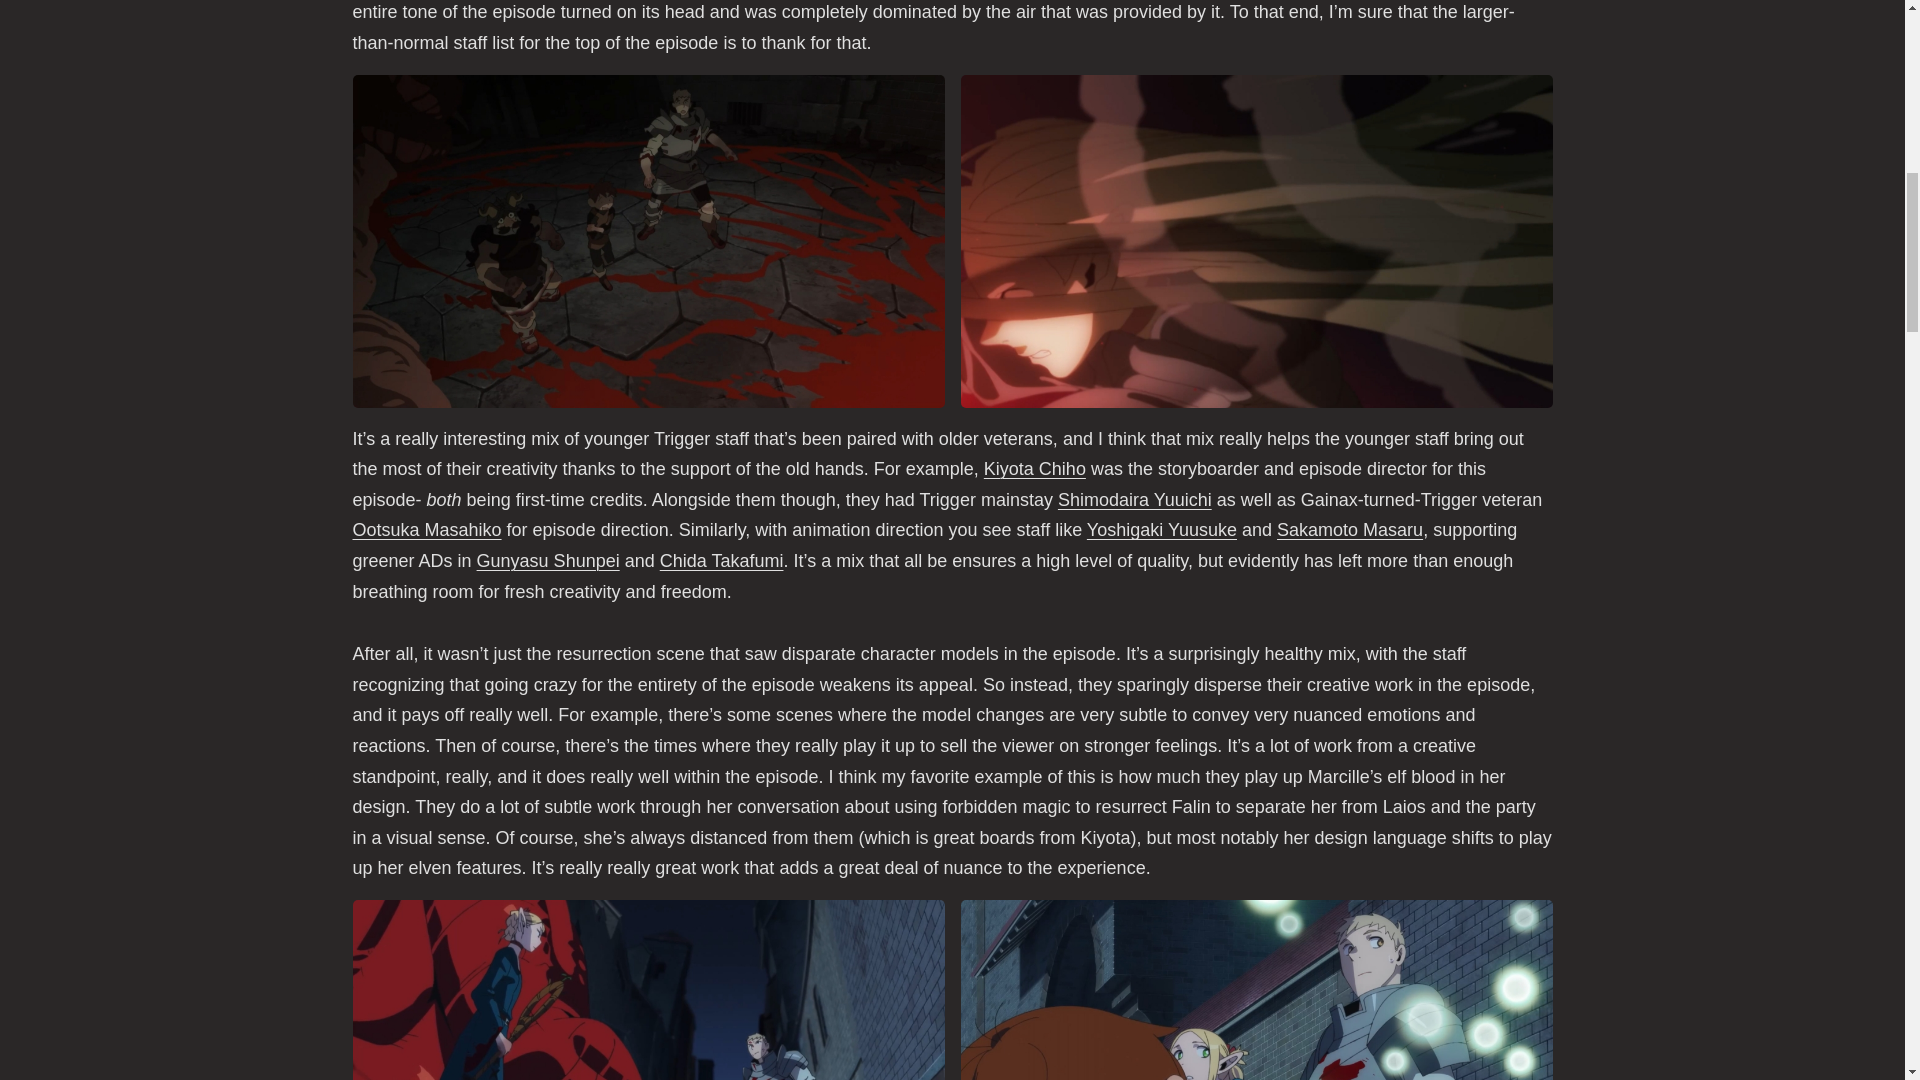 The height and width of the screenshot is (1080, 1920). What do you see at coordinates (1349, 530) in the screenshot?
I see `Sakamoto Masaru` at bounding box center [1349, 530].